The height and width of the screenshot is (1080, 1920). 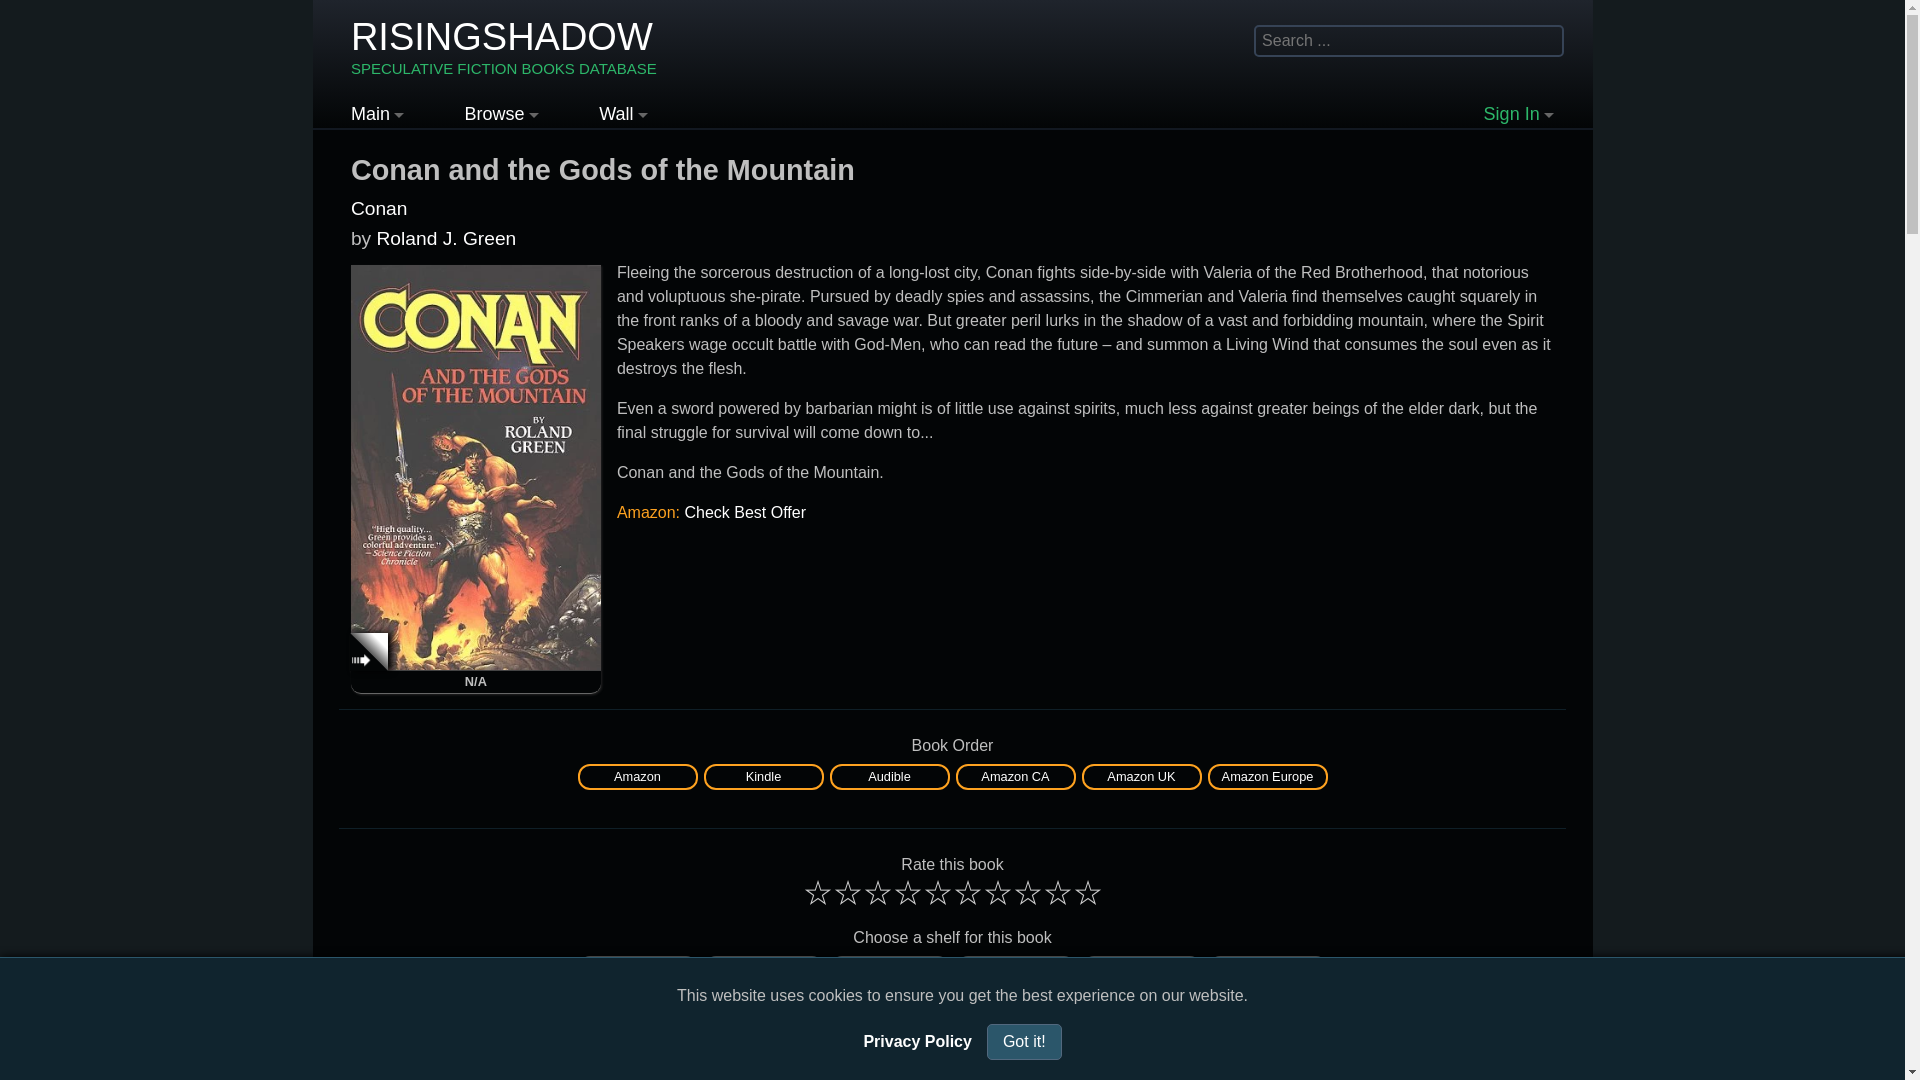 What do you see at coordinates (888, 775) in the screenshot?
I see `Audible` at bounding box center [888, 775].